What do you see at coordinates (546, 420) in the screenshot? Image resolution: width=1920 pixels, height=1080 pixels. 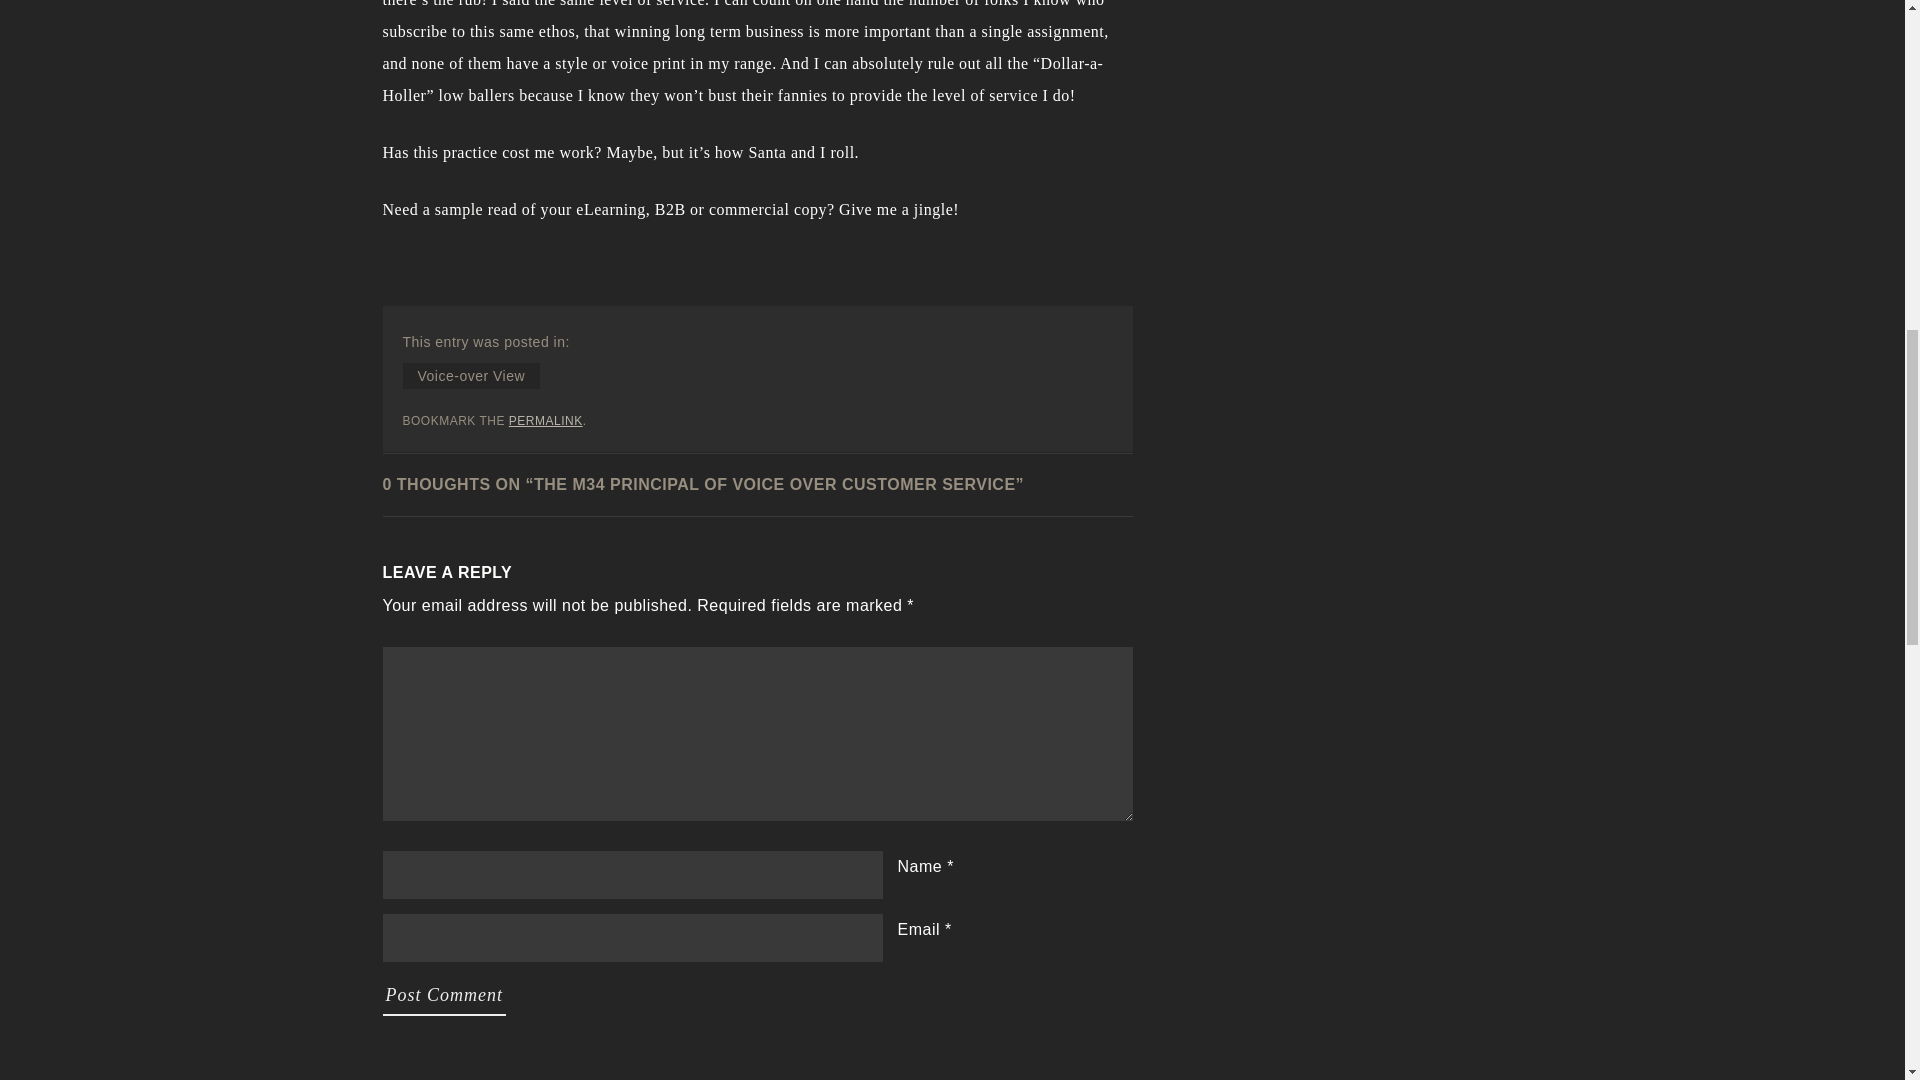 I see `PERMALINK` at bounding box center [546, 420].